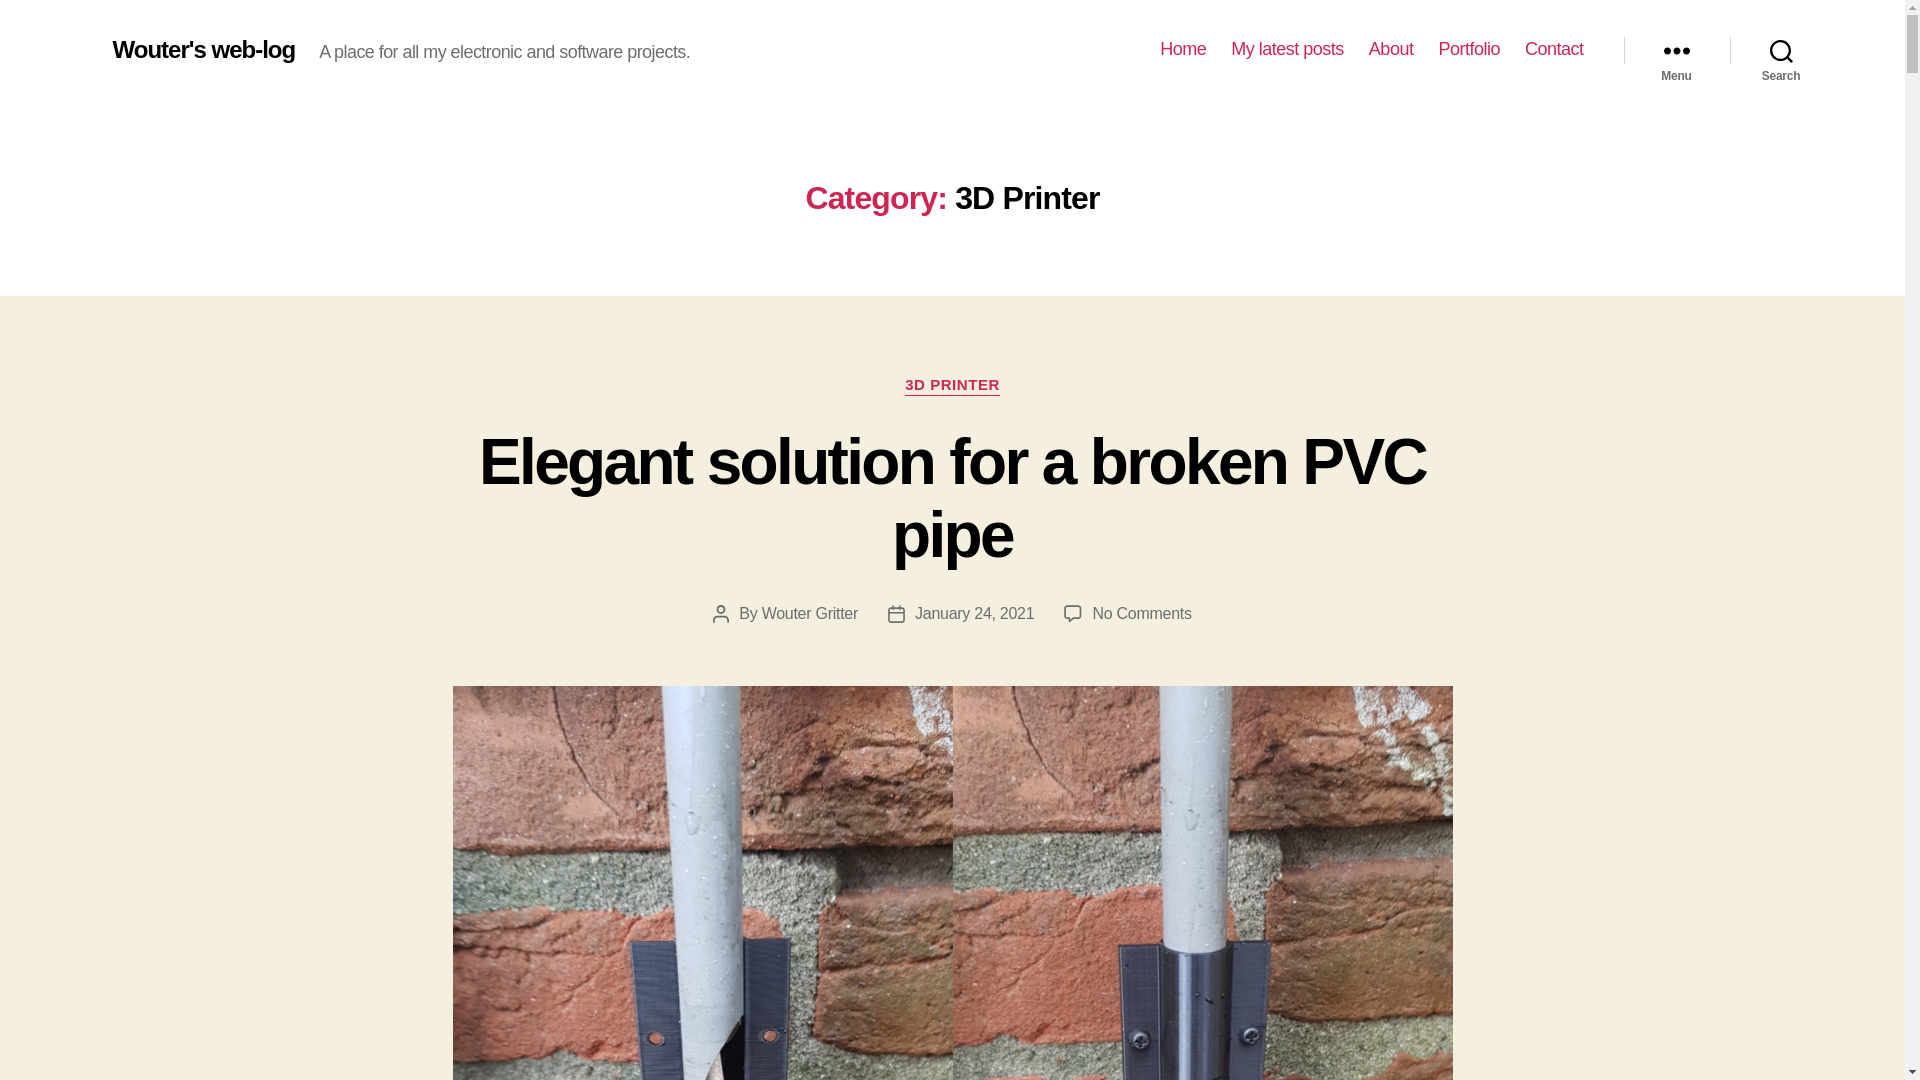 This screenshot has height=1080, width=1920. I want to click on January 24, 2021, so click(1676, 50).